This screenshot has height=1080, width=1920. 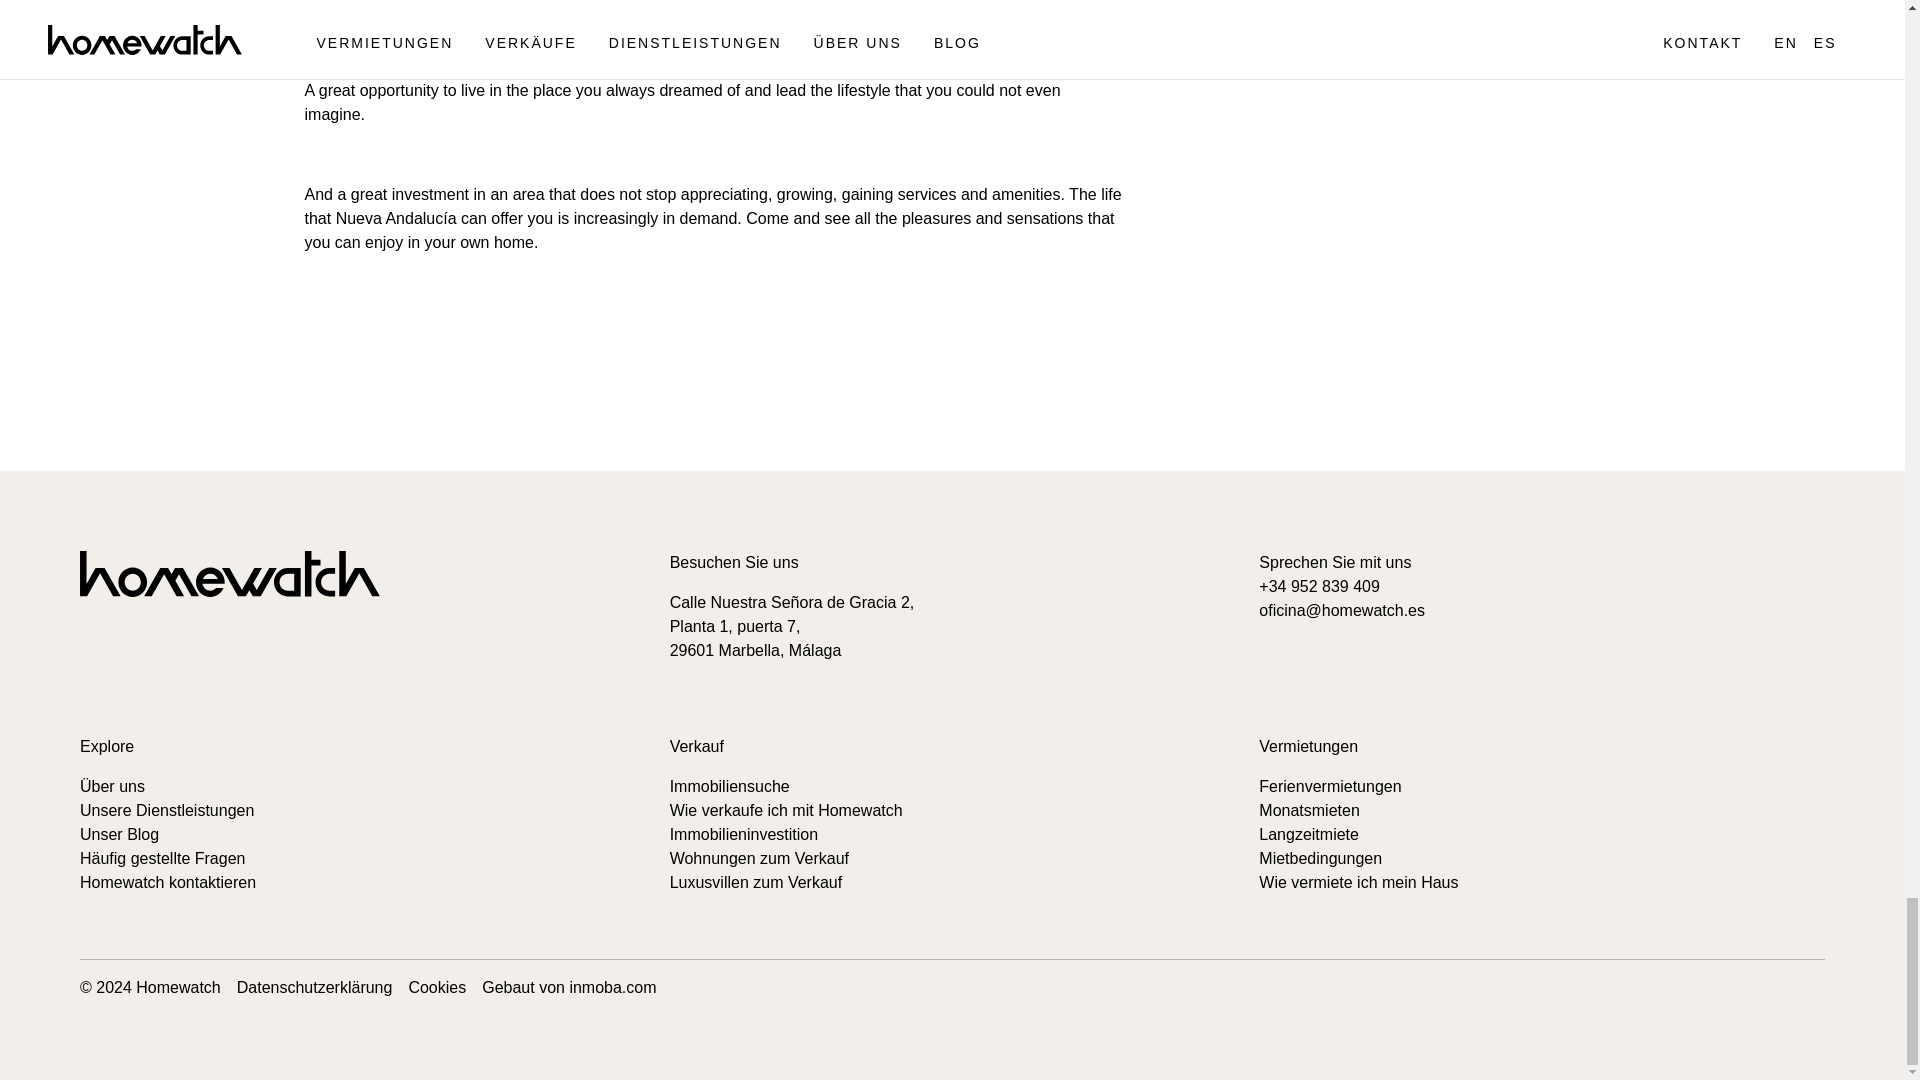 What do you see at coordinates (786, 810) in the screenshot?
I see `Wie verkaufe ich mit Homewatch` at bounding box center [786, 810].